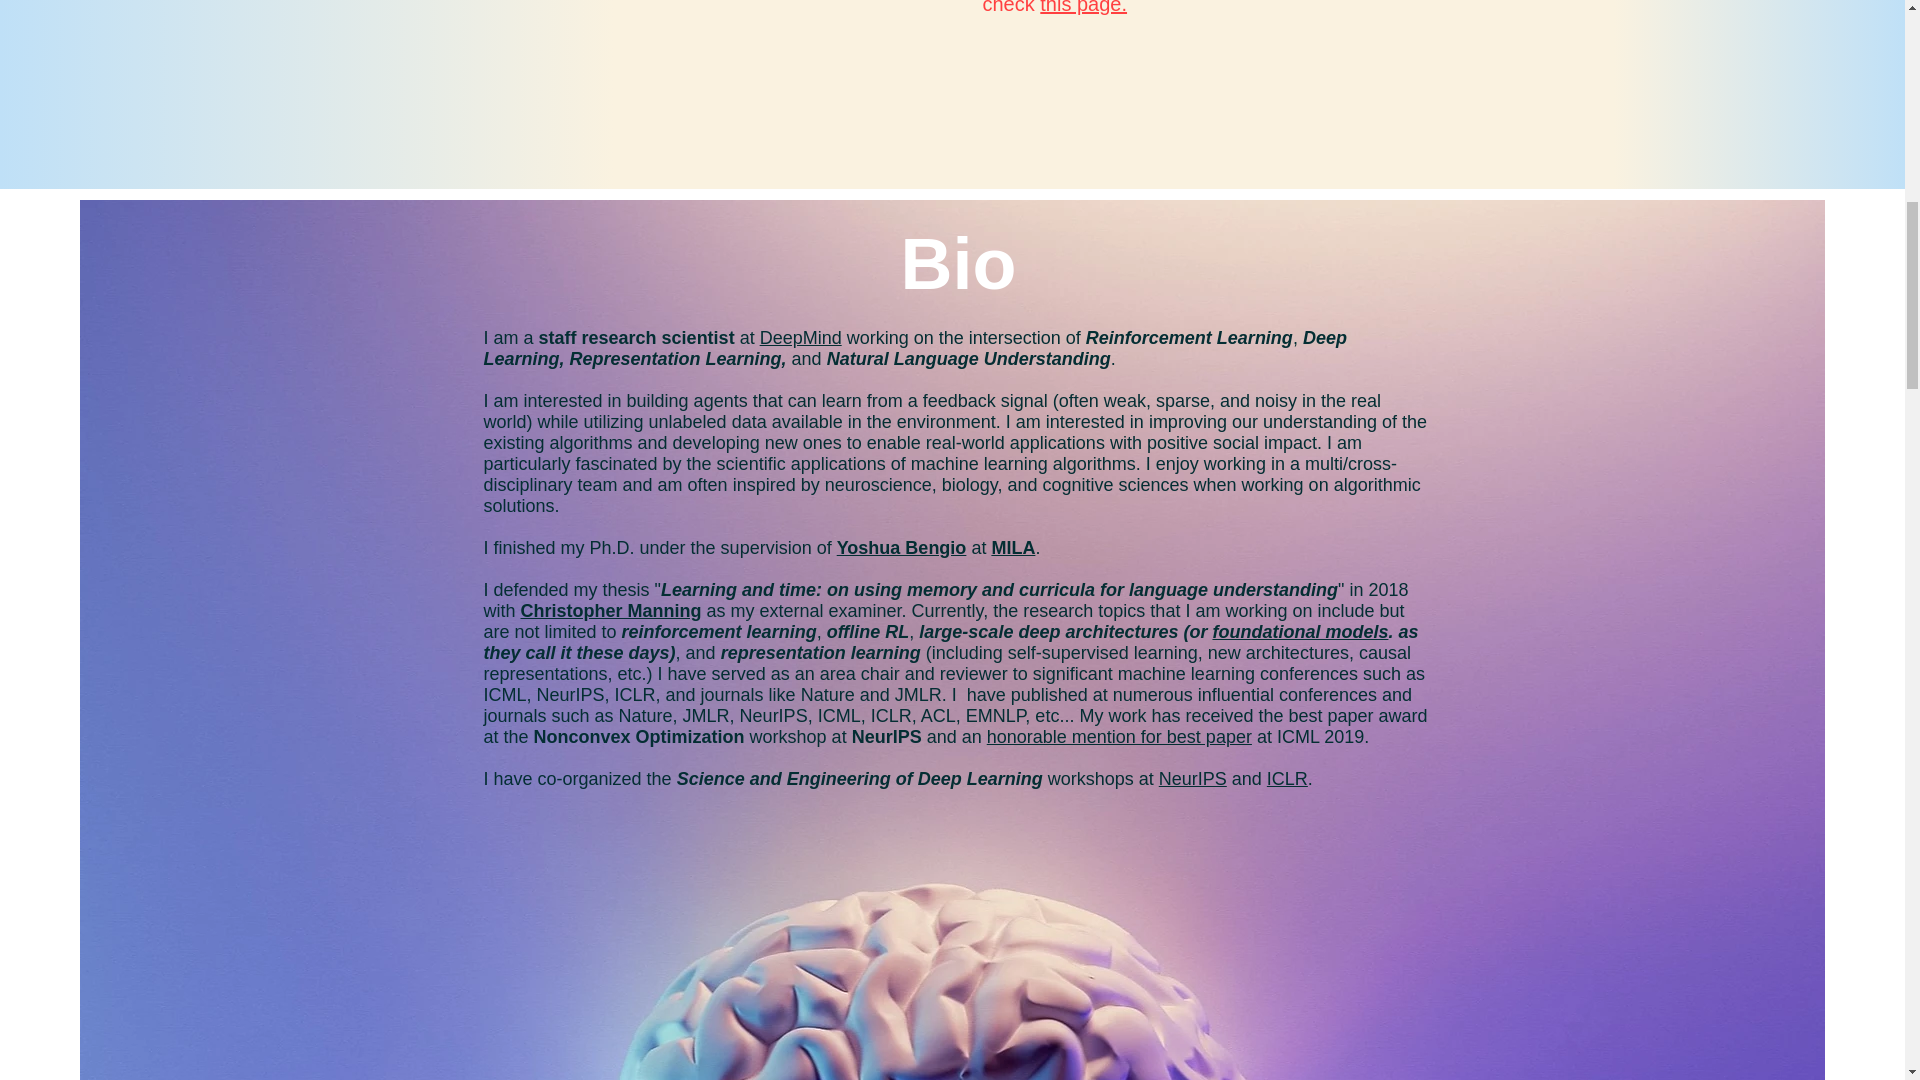 The height and width of the screenshot is (1080, 1920). Describe the element at coordinates (1300, 632) in the screenshot. I see `foundational models` at that location.